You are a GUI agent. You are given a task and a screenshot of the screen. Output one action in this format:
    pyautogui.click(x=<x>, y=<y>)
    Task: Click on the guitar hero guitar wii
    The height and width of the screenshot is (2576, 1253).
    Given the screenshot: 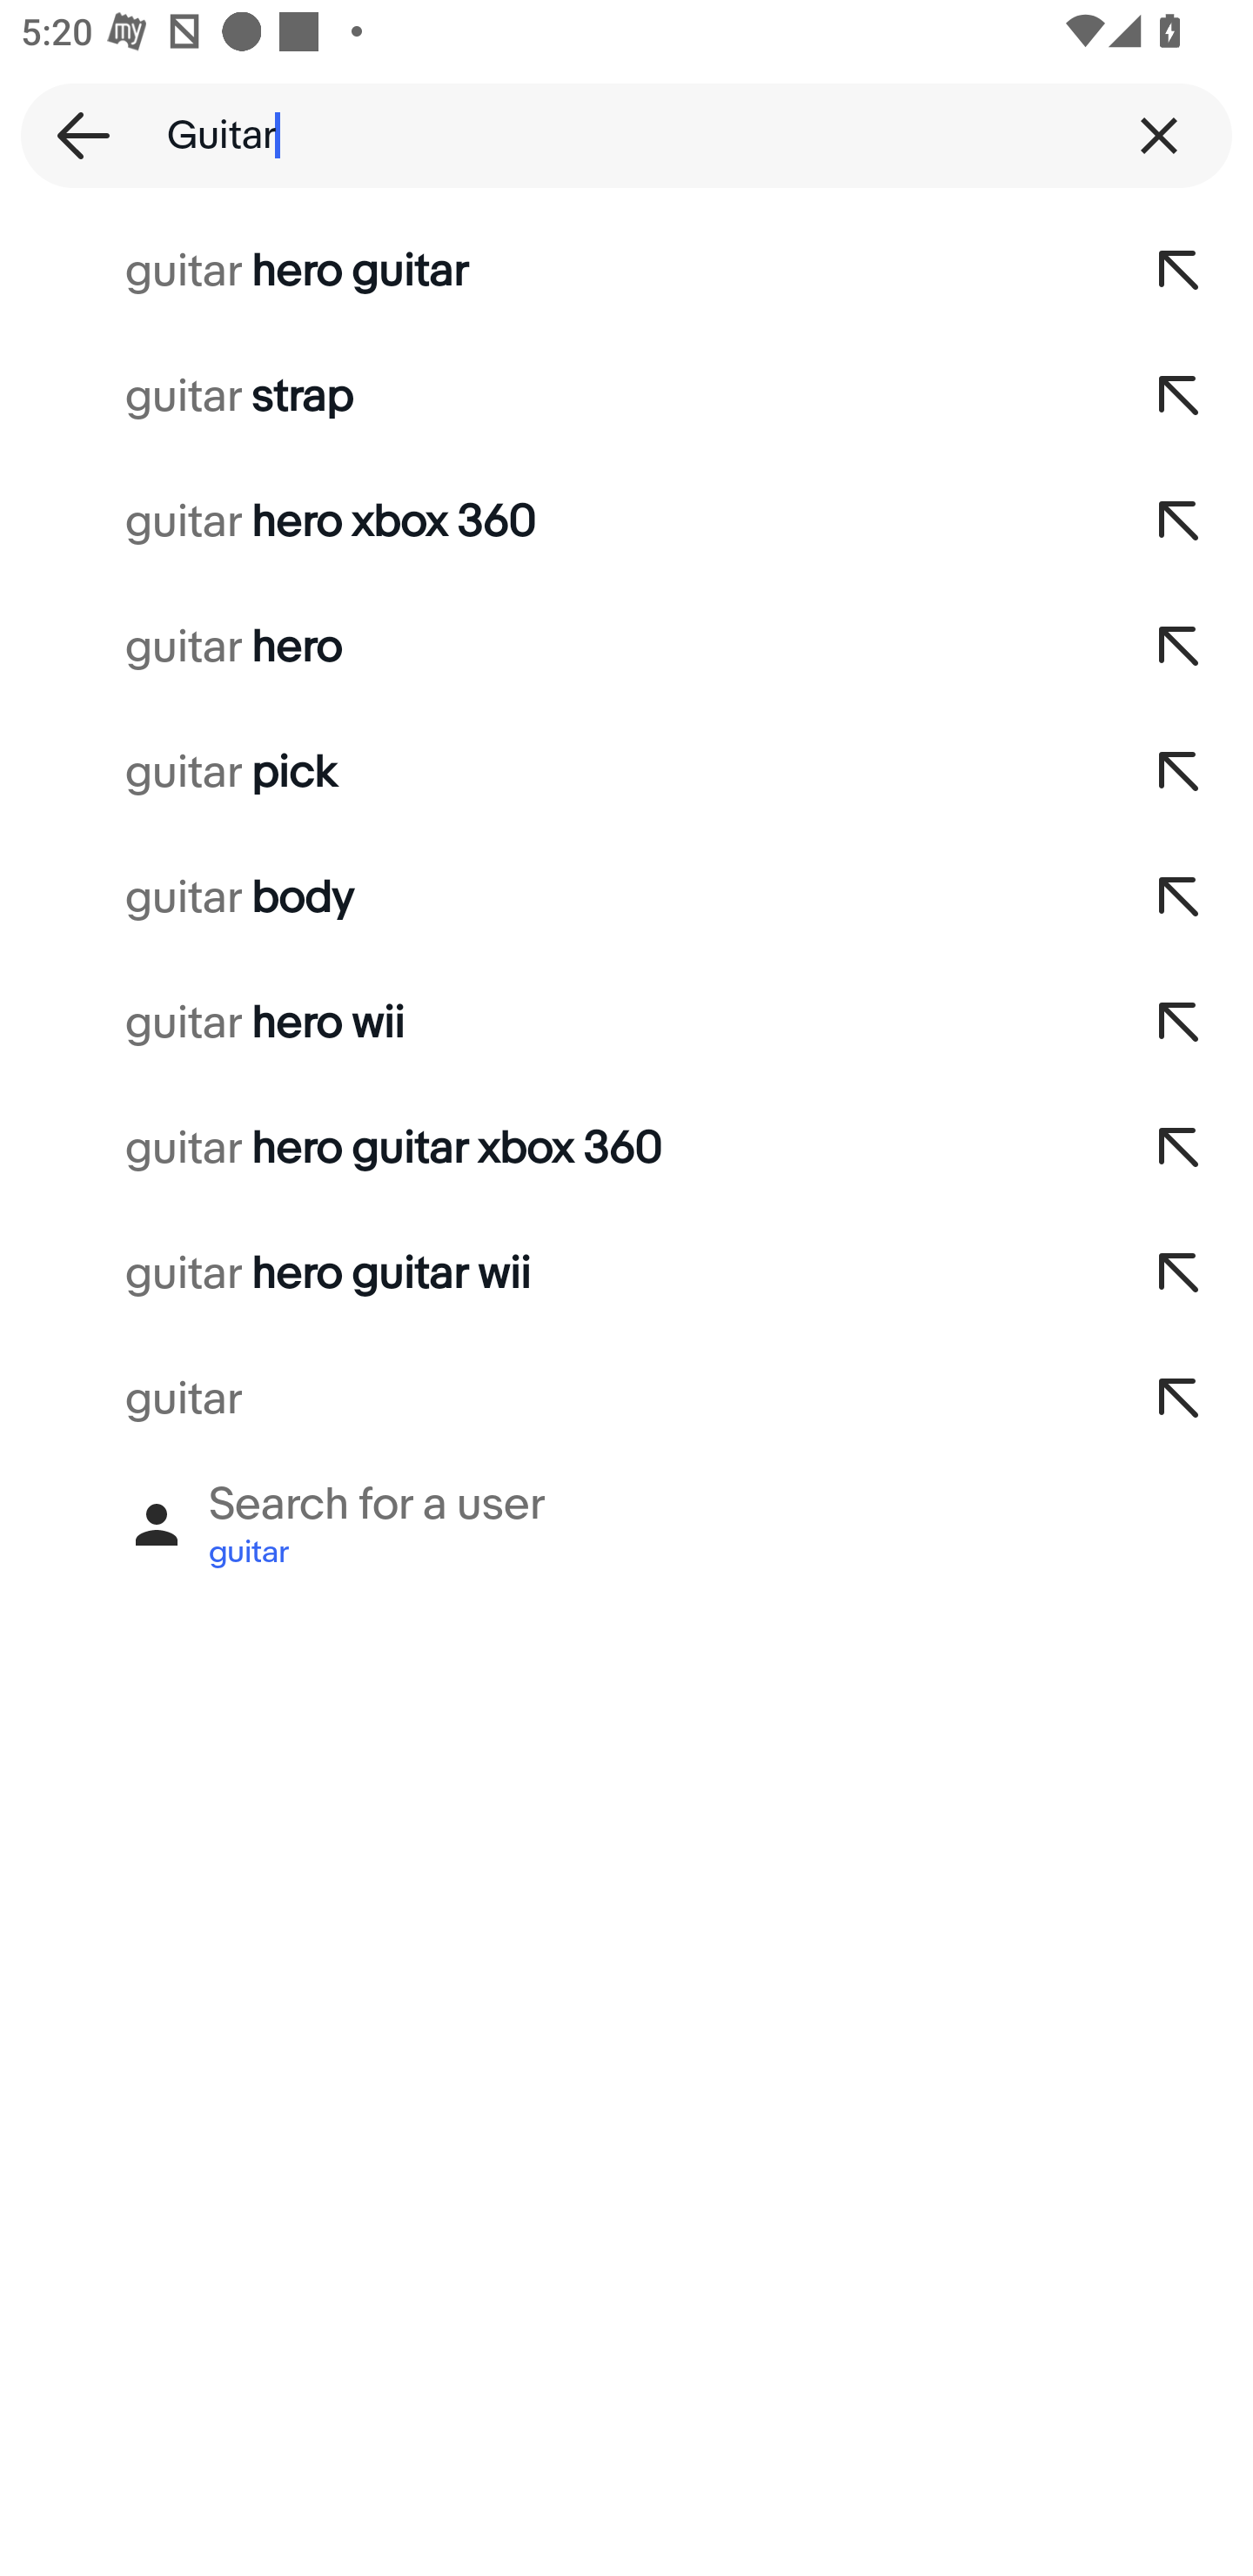 What is the action you would take?
    pyautogui.click(x=553, y=1274)
    